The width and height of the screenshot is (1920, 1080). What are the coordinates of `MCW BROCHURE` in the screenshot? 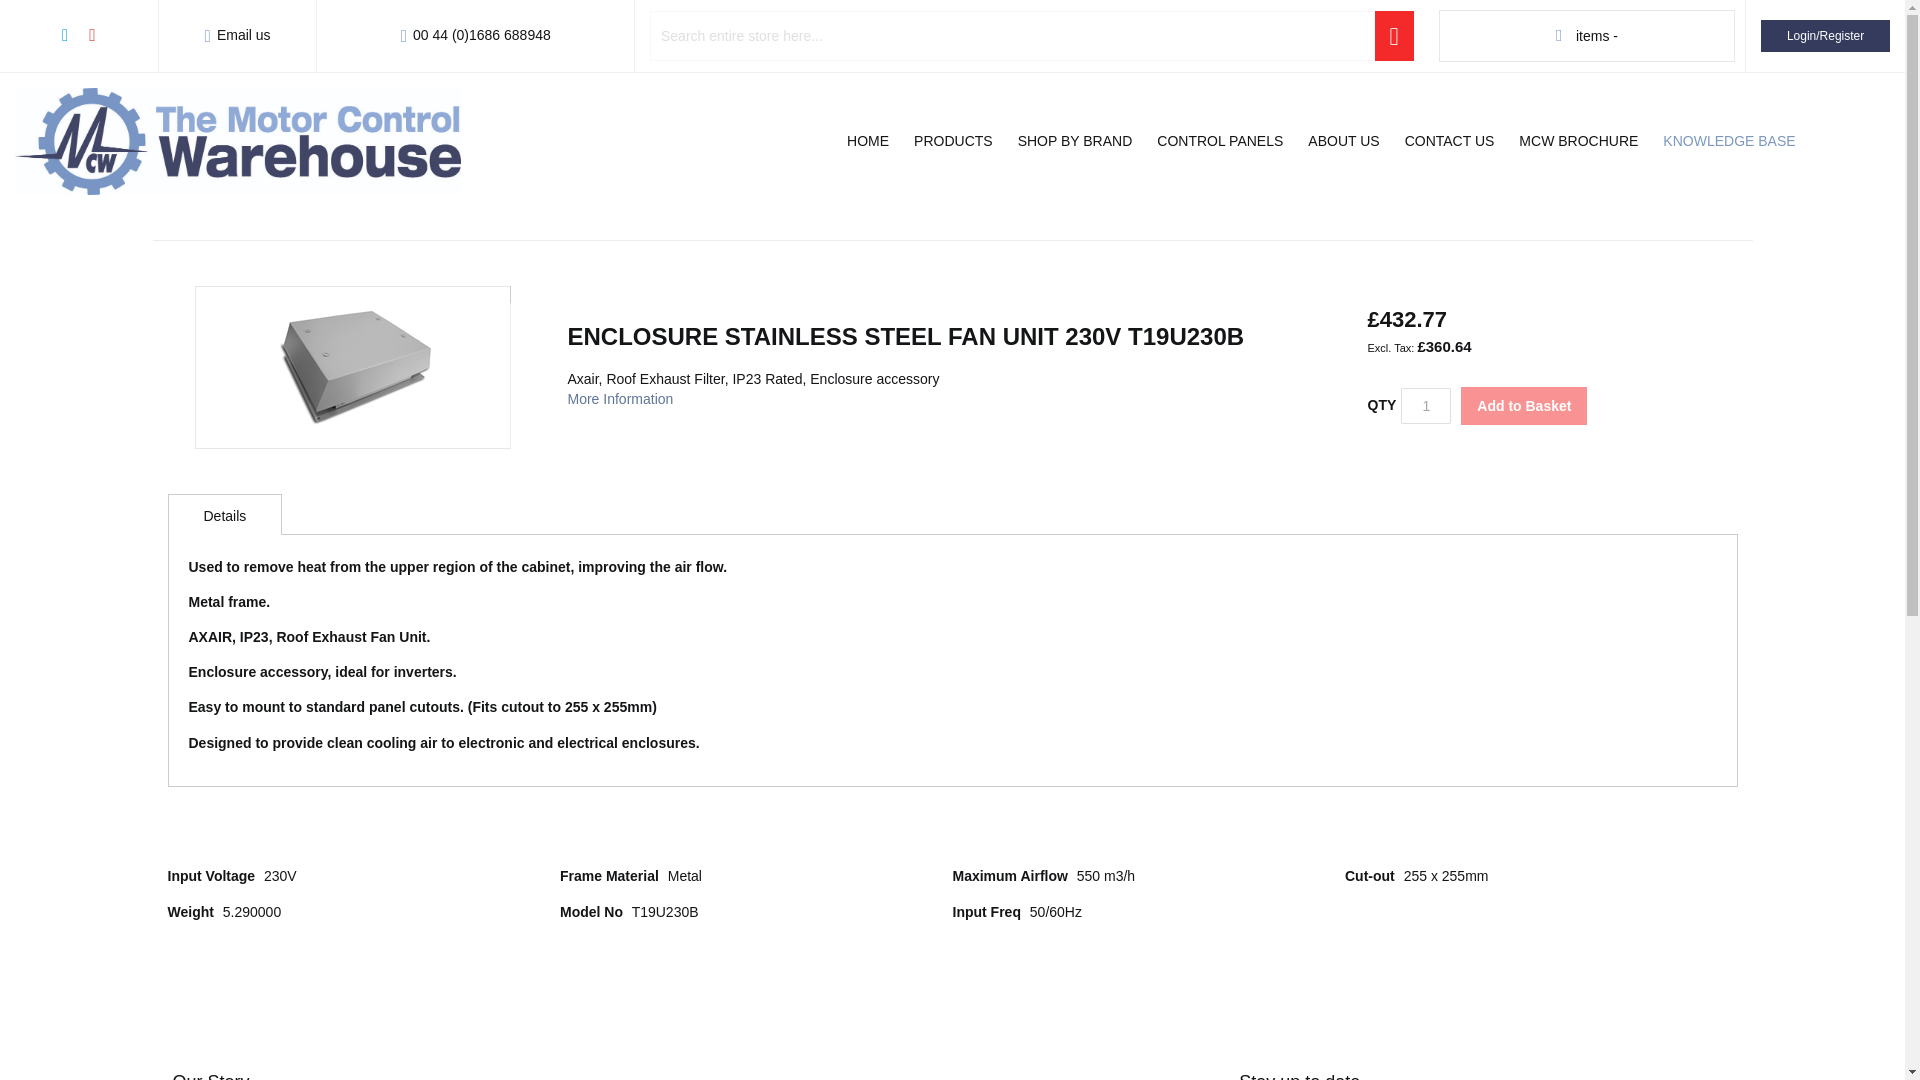 It's located at (1578, 140).